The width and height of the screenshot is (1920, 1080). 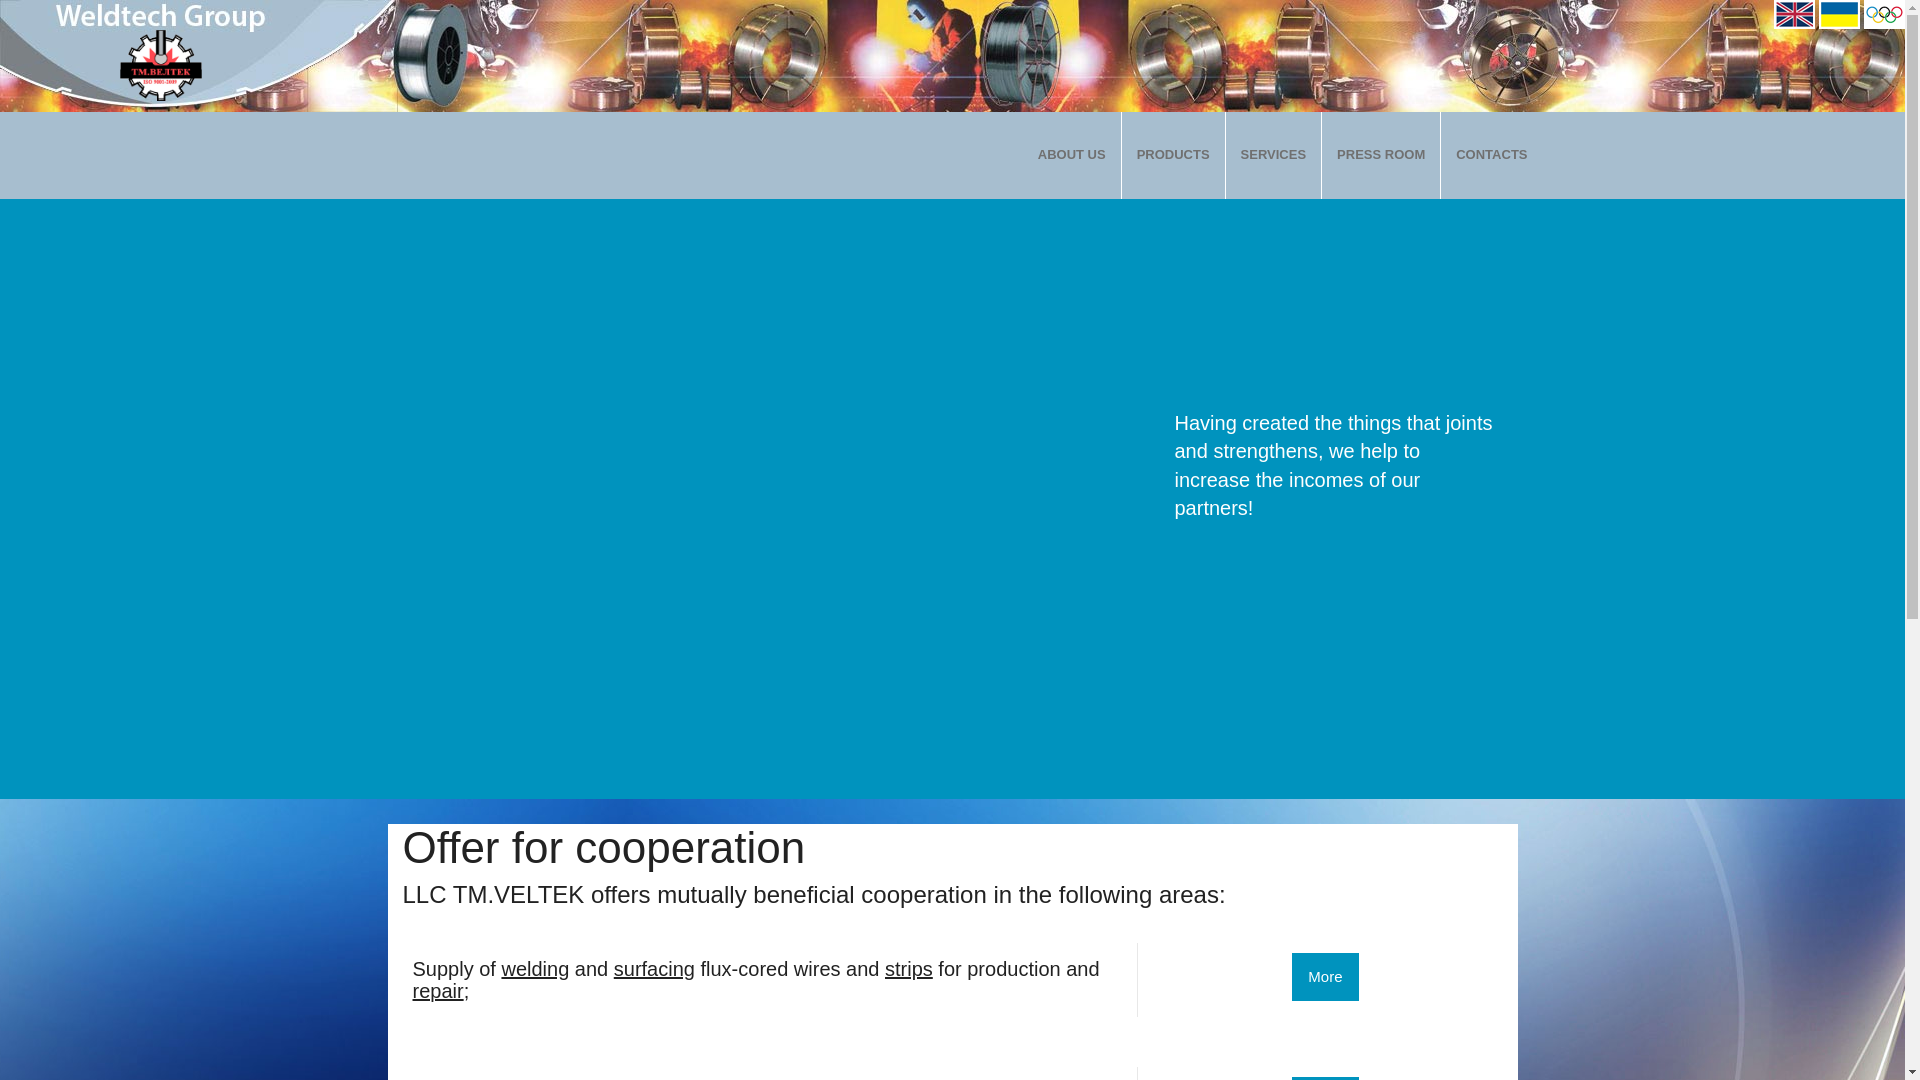 What do you see at coordinates (437, 990) in the screenshot?
I see `repair` at bounding box center [437, 990].